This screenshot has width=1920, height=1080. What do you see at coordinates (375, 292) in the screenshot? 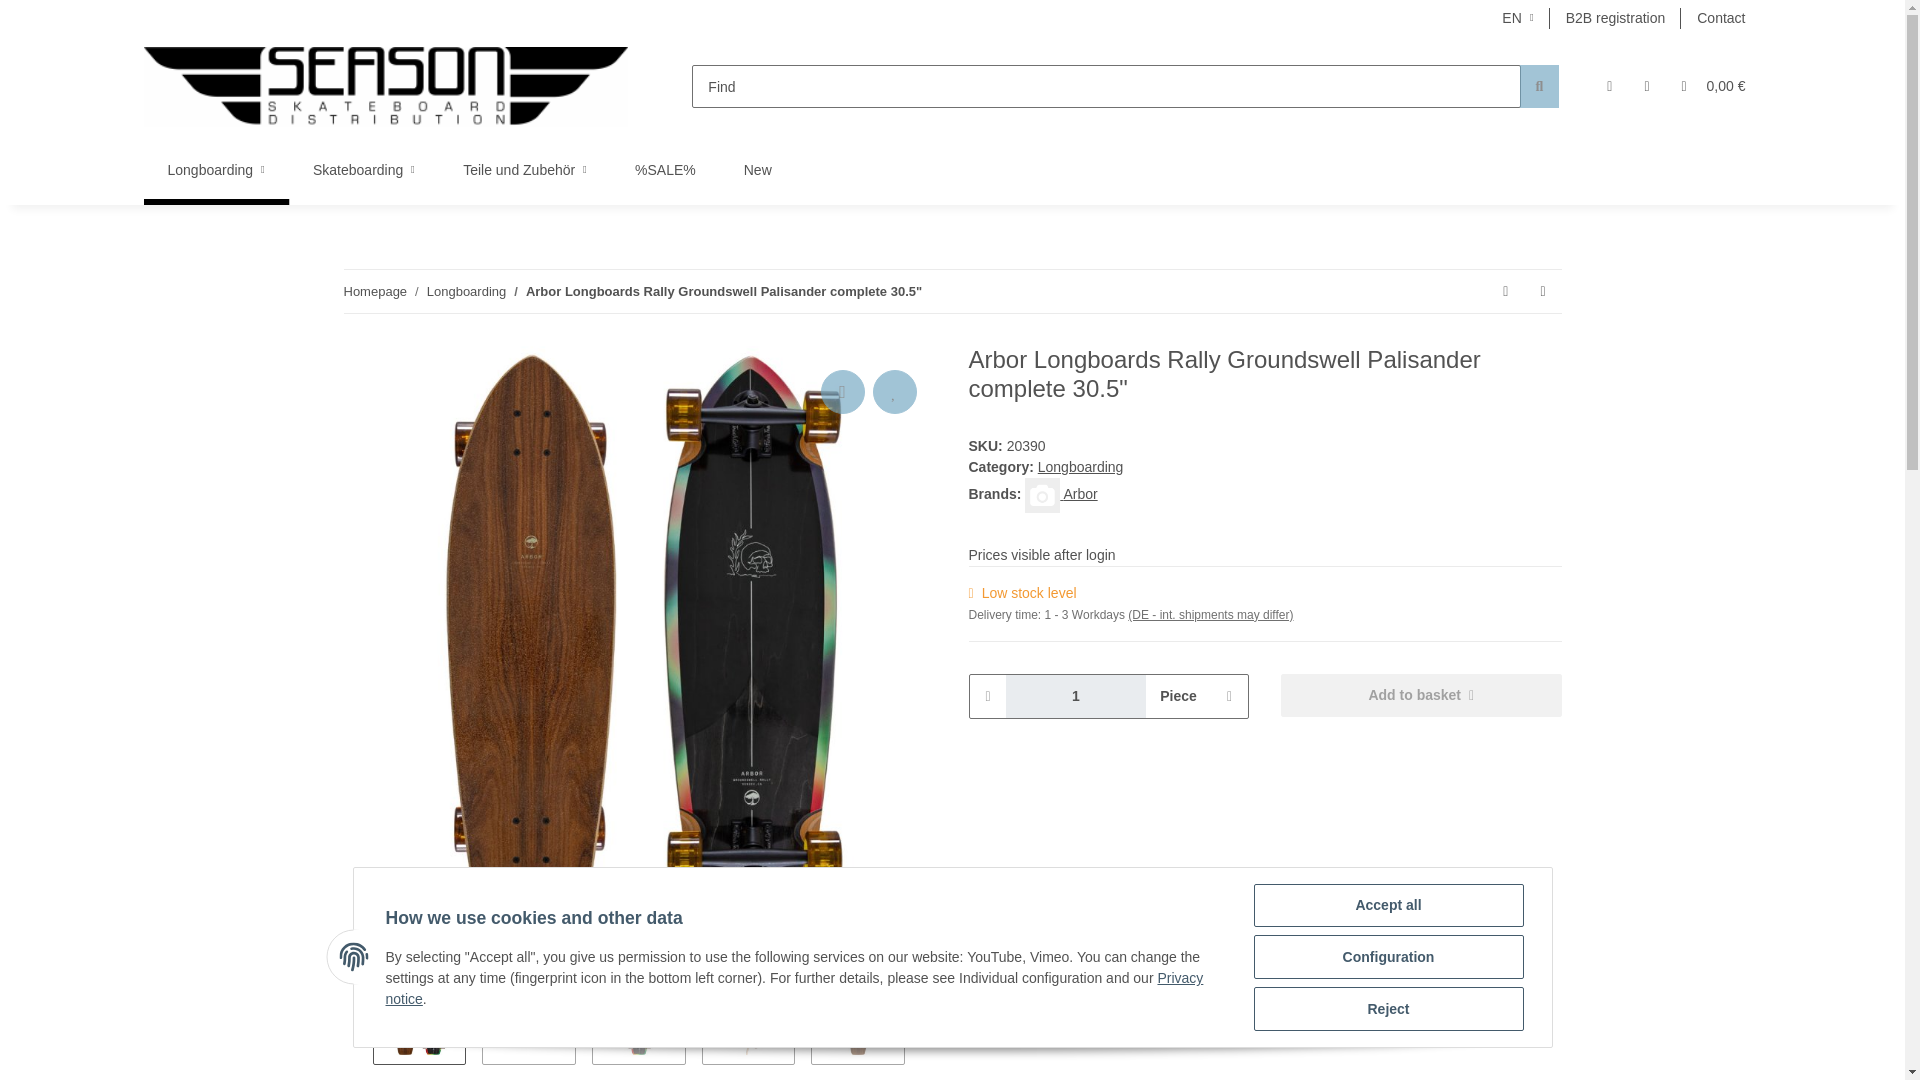
I see `Homepage` at bounding box center [375, 292].